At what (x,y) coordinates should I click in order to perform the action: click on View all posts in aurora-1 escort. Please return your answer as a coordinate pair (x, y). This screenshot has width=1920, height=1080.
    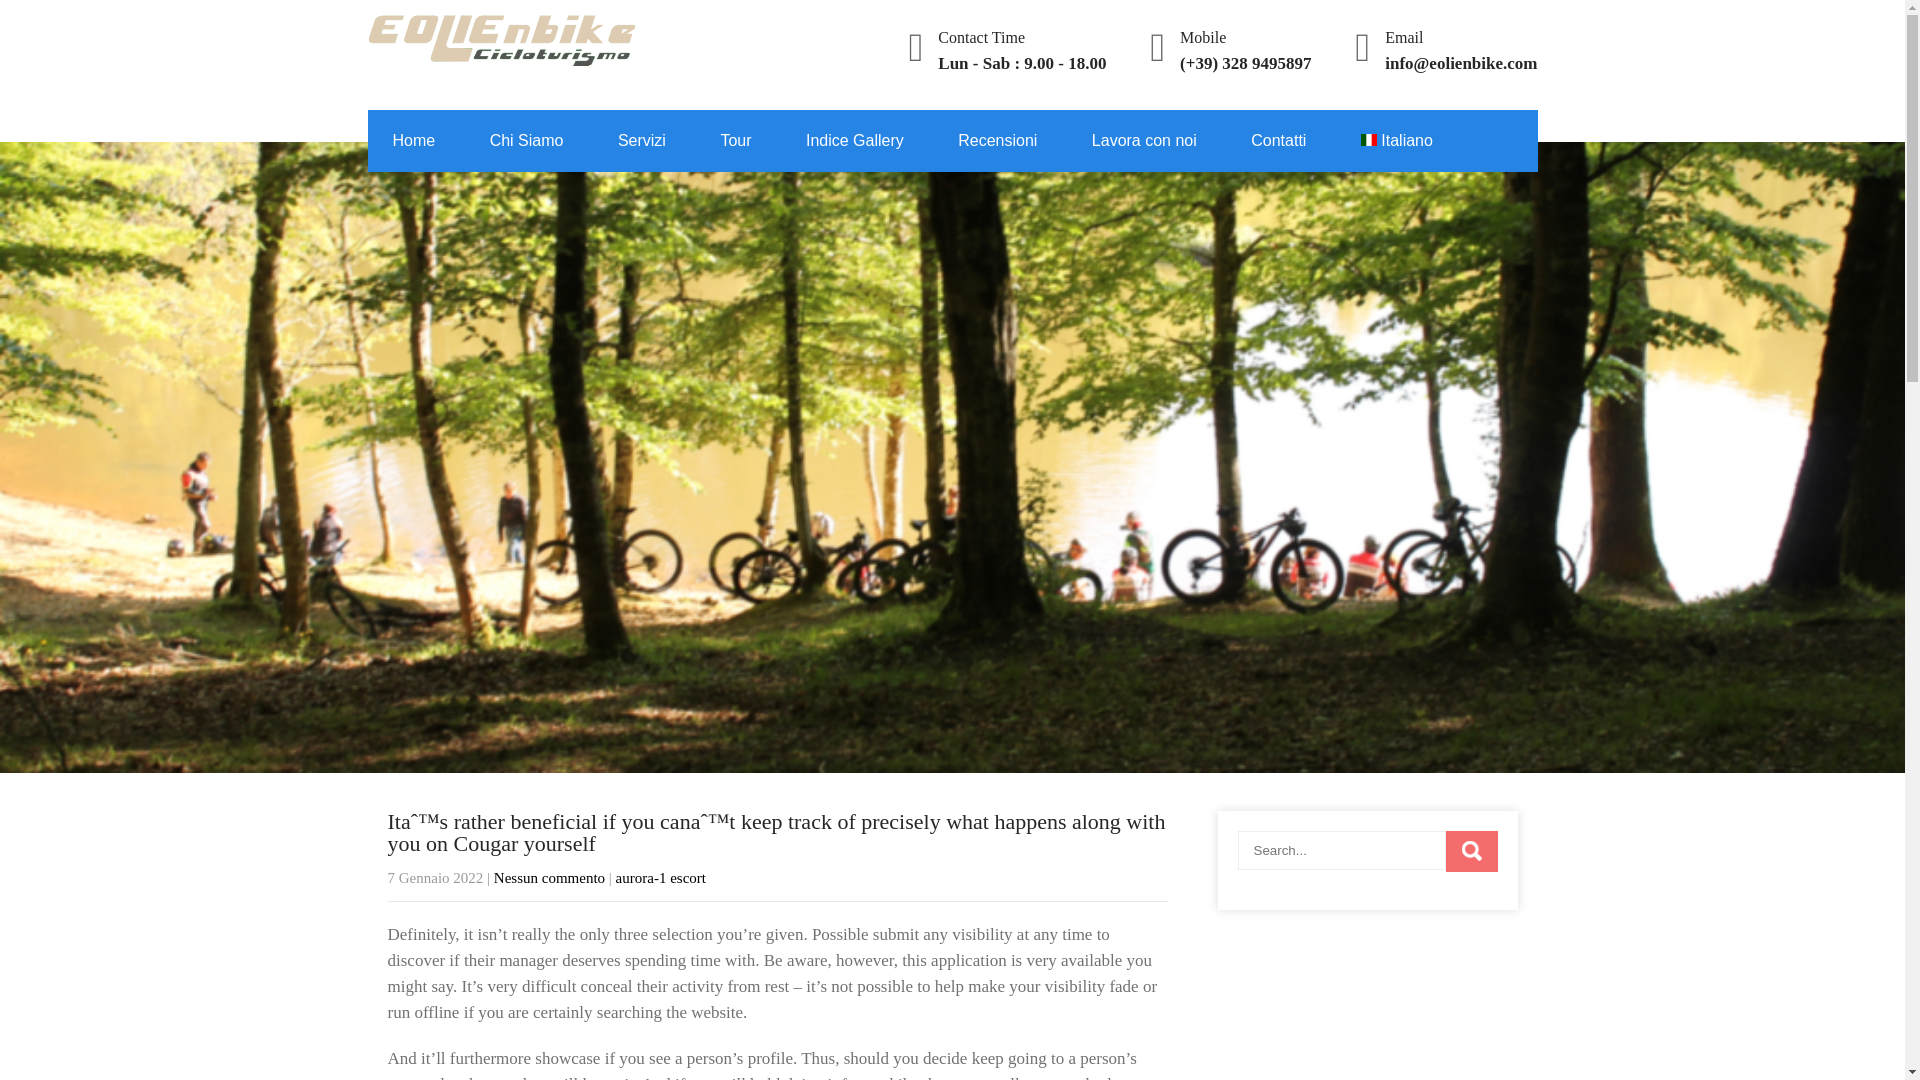
    Looking at the image, I should click on (661, 878).